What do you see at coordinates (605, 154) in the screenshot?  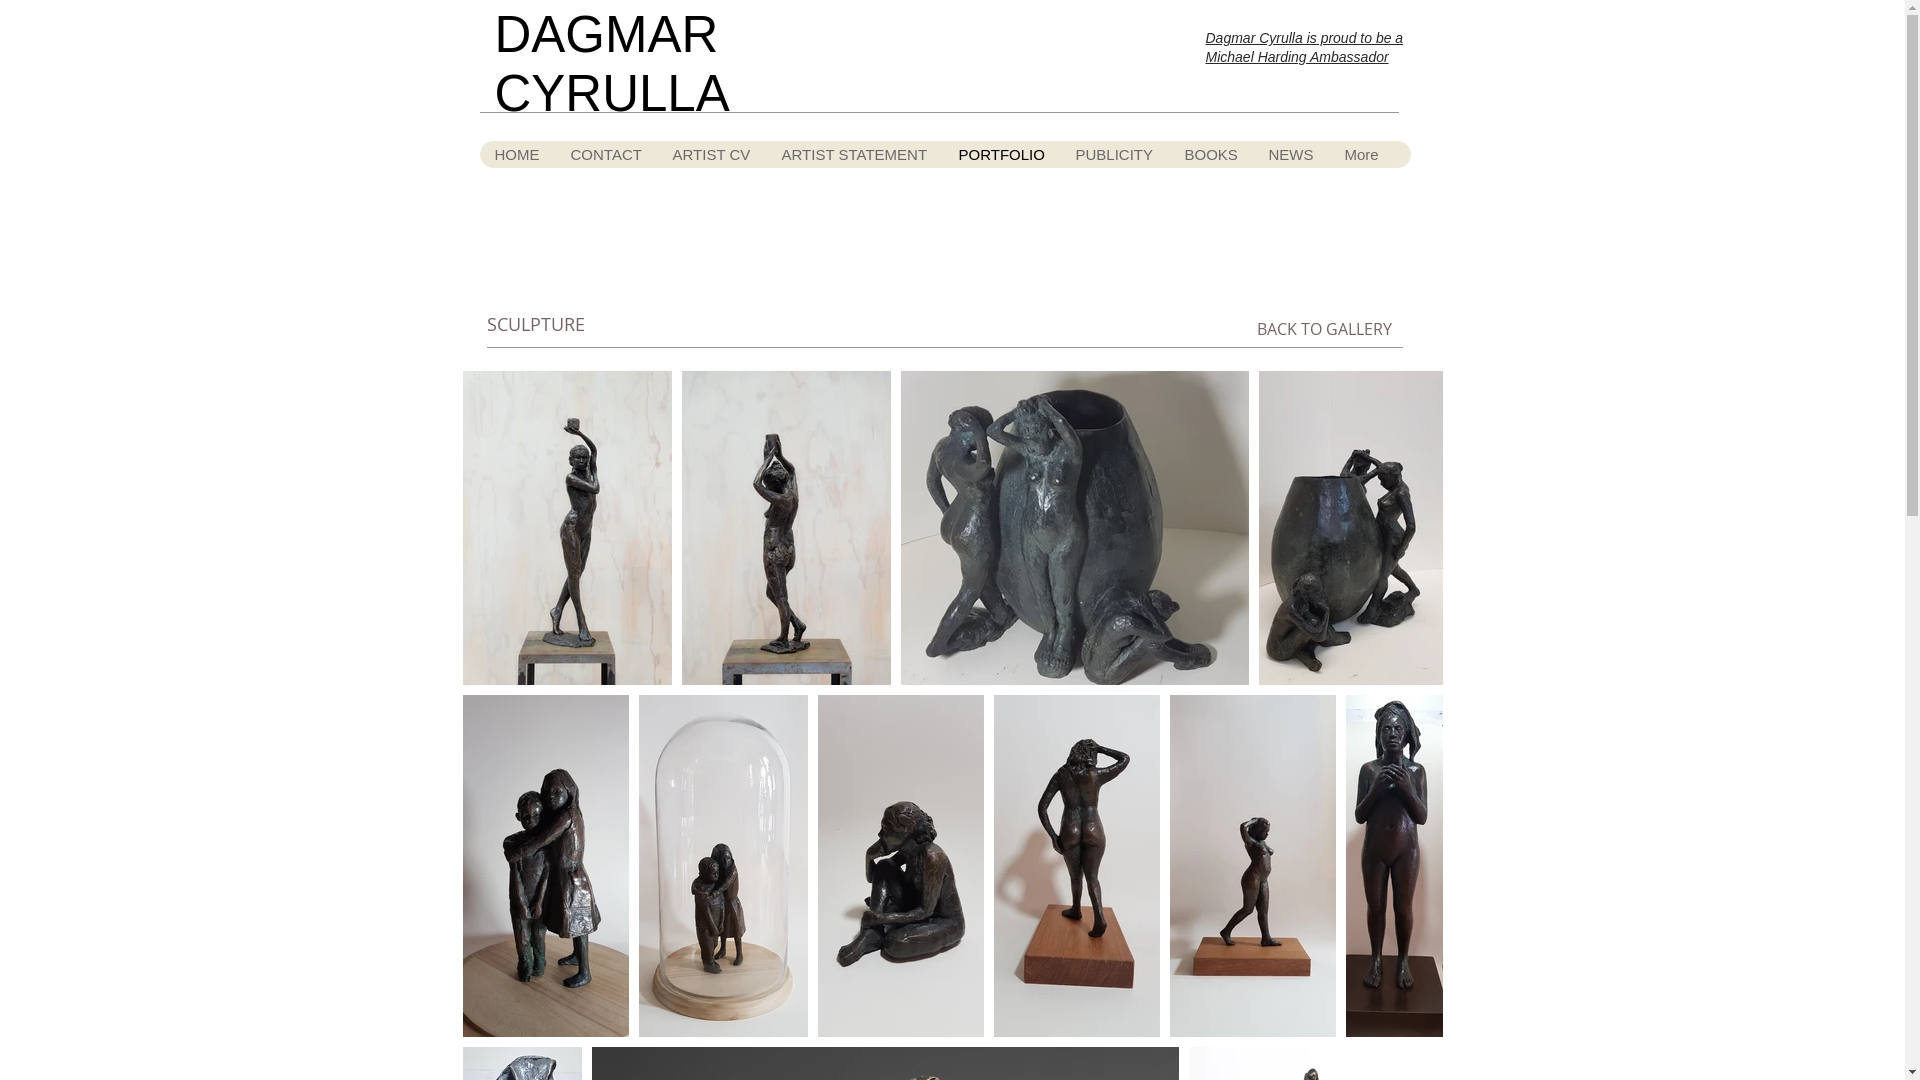 I see `CONTACT` at bounding box center [605, 154].